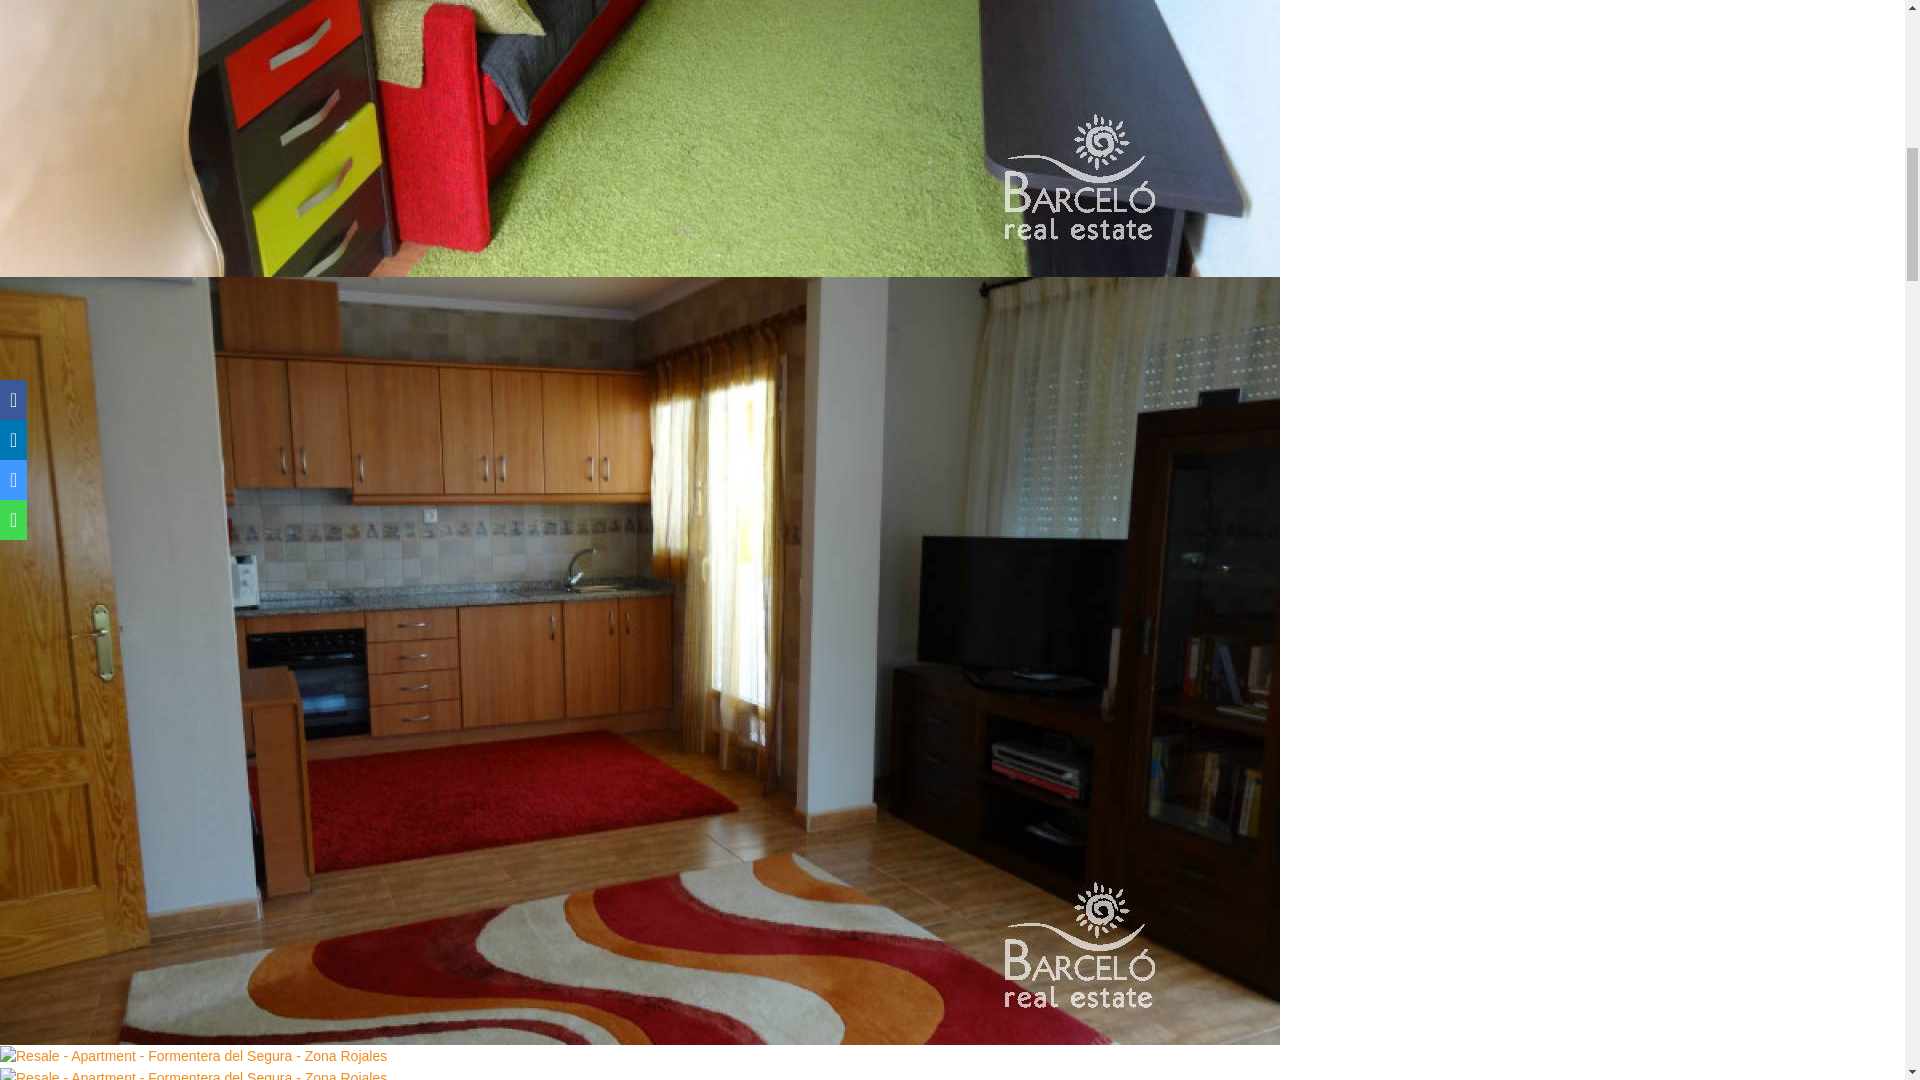 The image size is (1920, 1080). Describe the element at coordinates (194, 1074) in the screenshot. I see `Resale - Apartment - Formentera del Segura - Zona Rojales` at that location.